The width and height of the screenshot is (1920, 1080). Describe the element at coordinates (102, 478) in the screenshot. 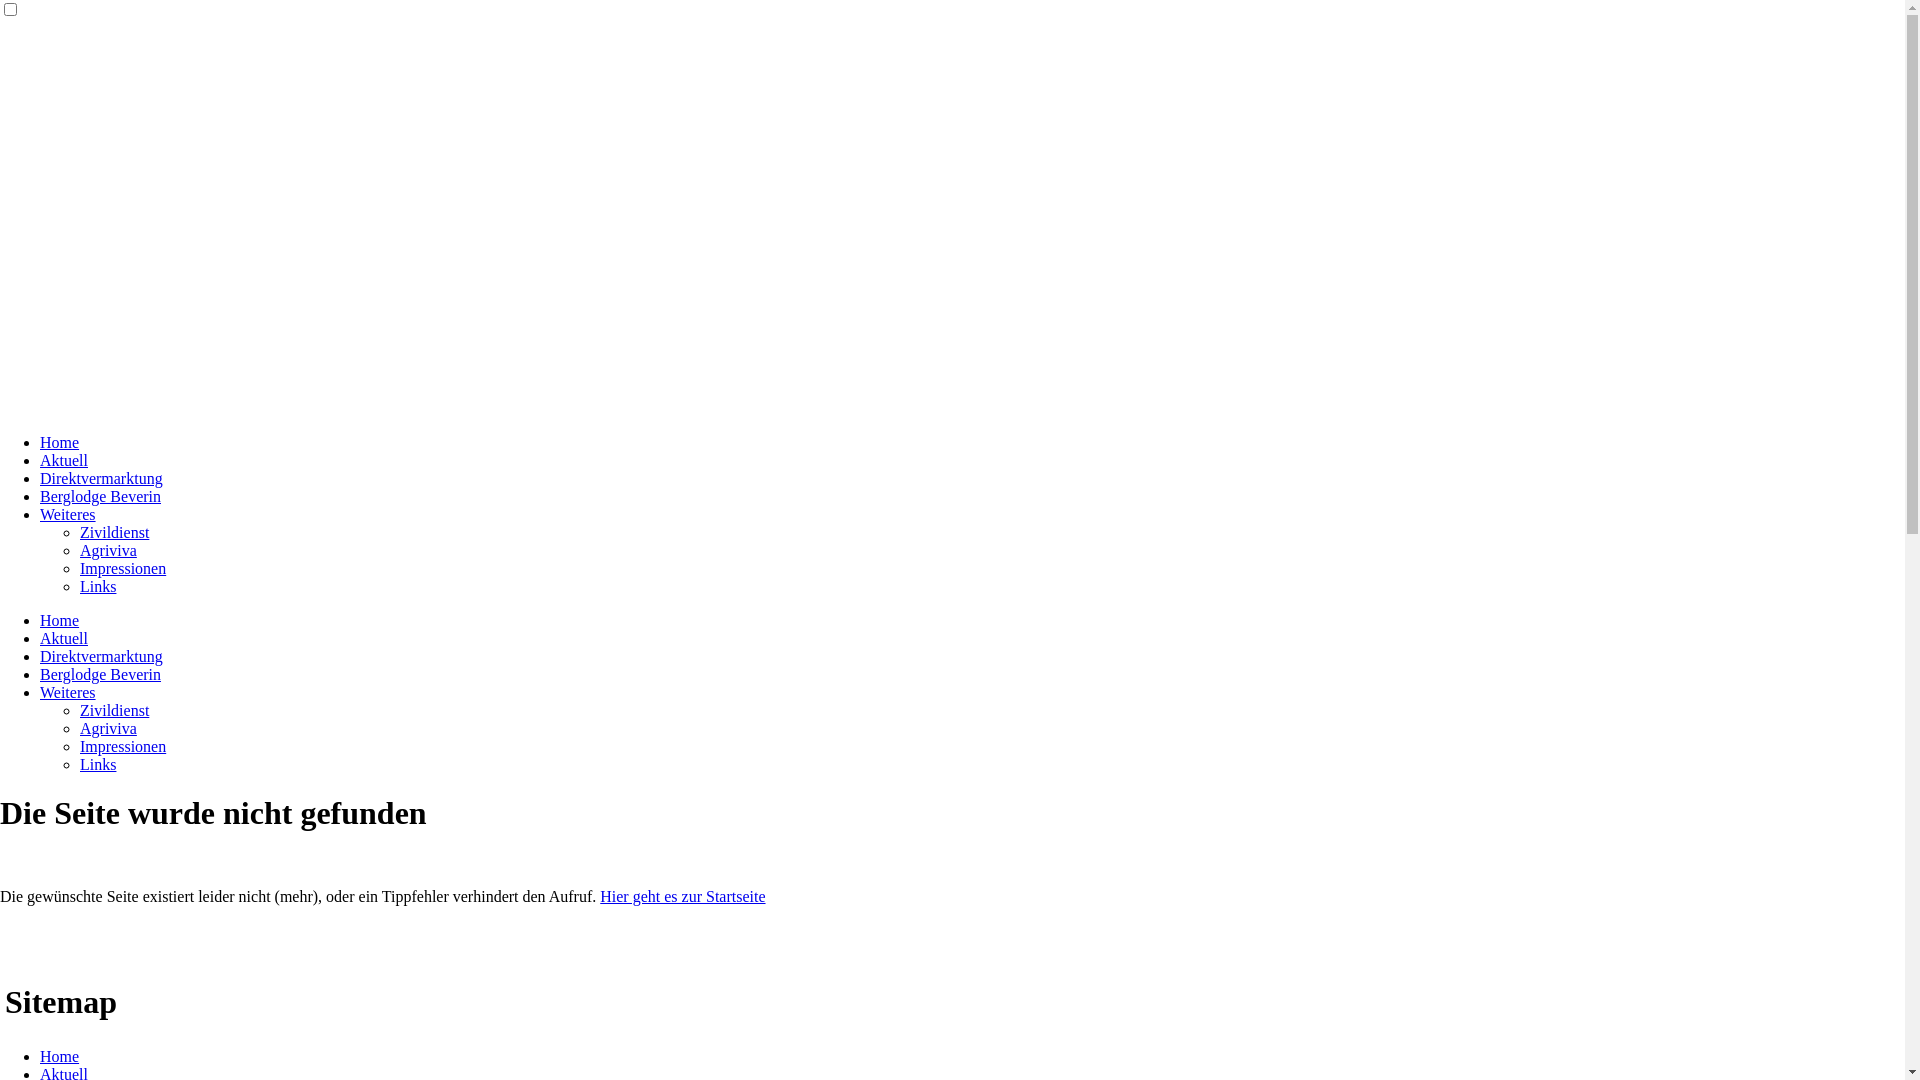

I see `Direktvermarktung` at that location.